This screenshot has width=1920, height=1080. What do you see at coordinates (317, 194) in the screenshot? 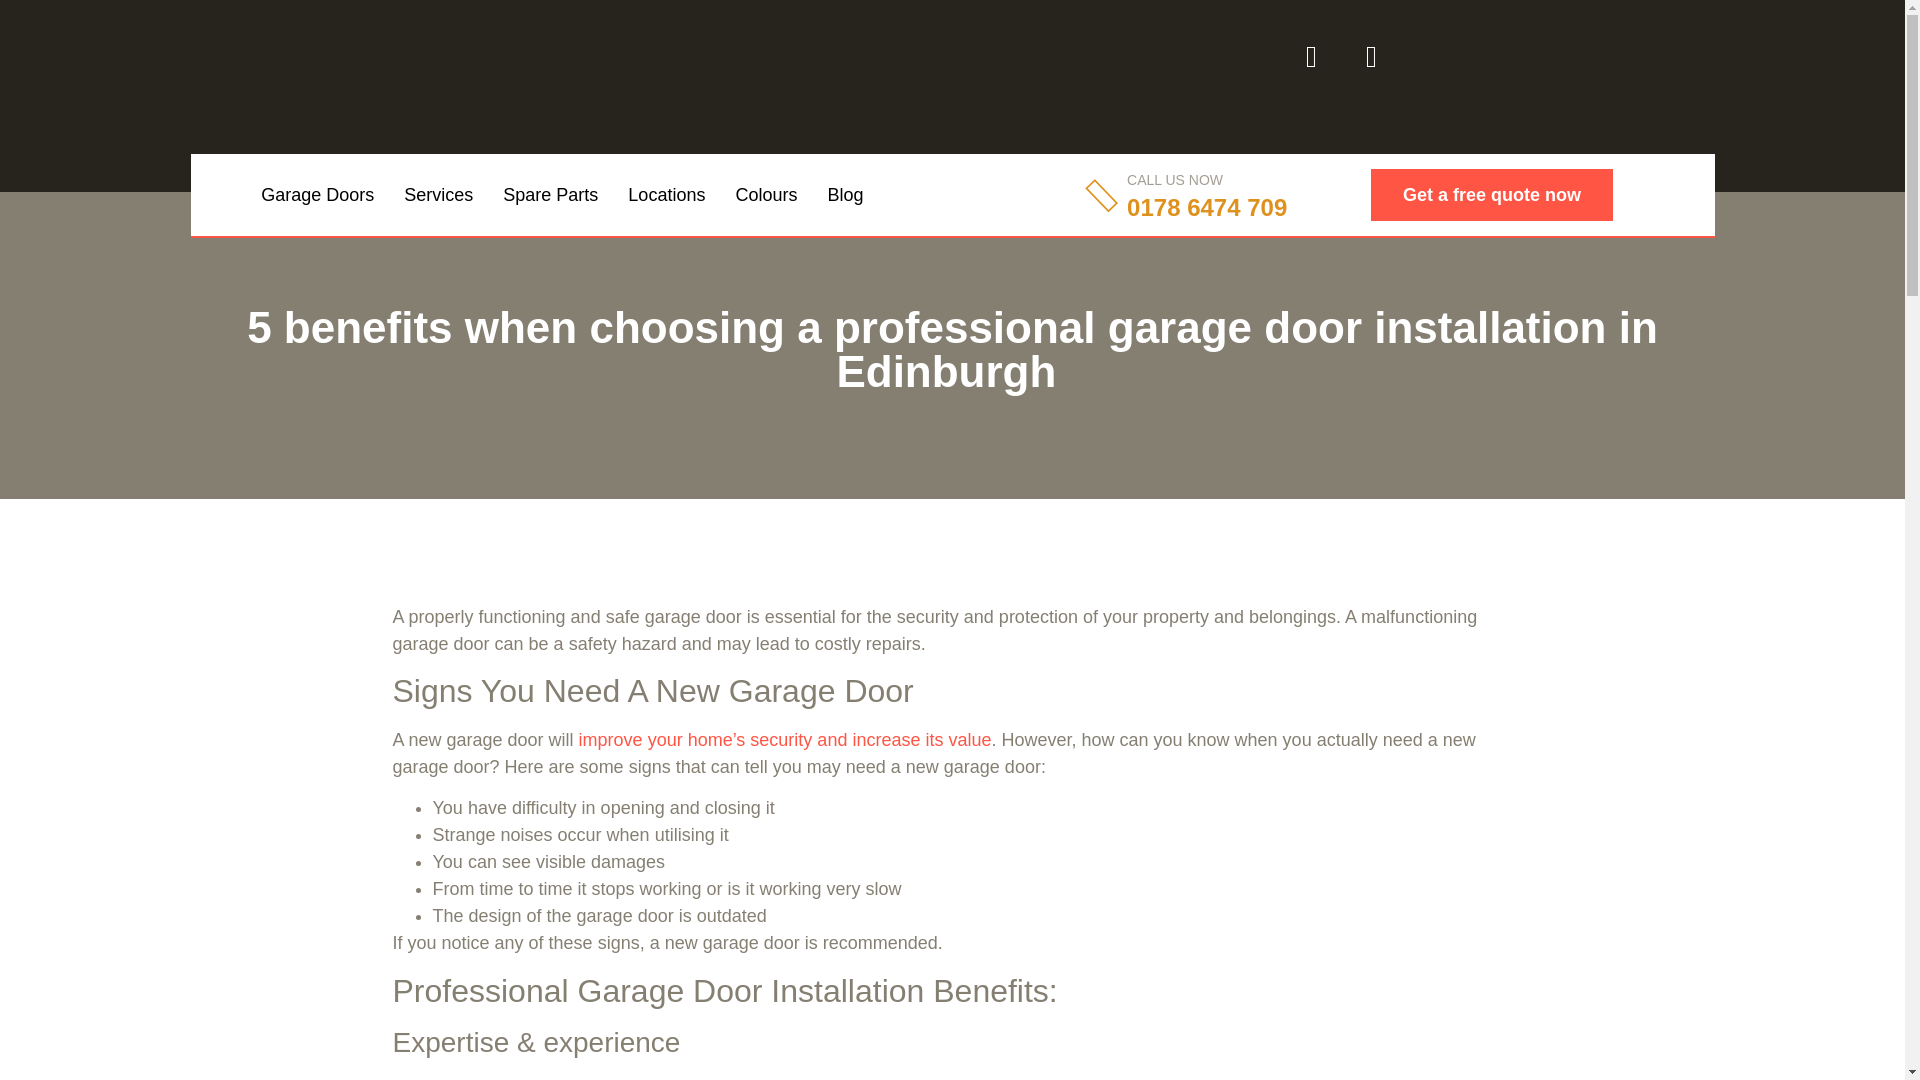
I see `Garage Doors` at bounding box center [317, 194].